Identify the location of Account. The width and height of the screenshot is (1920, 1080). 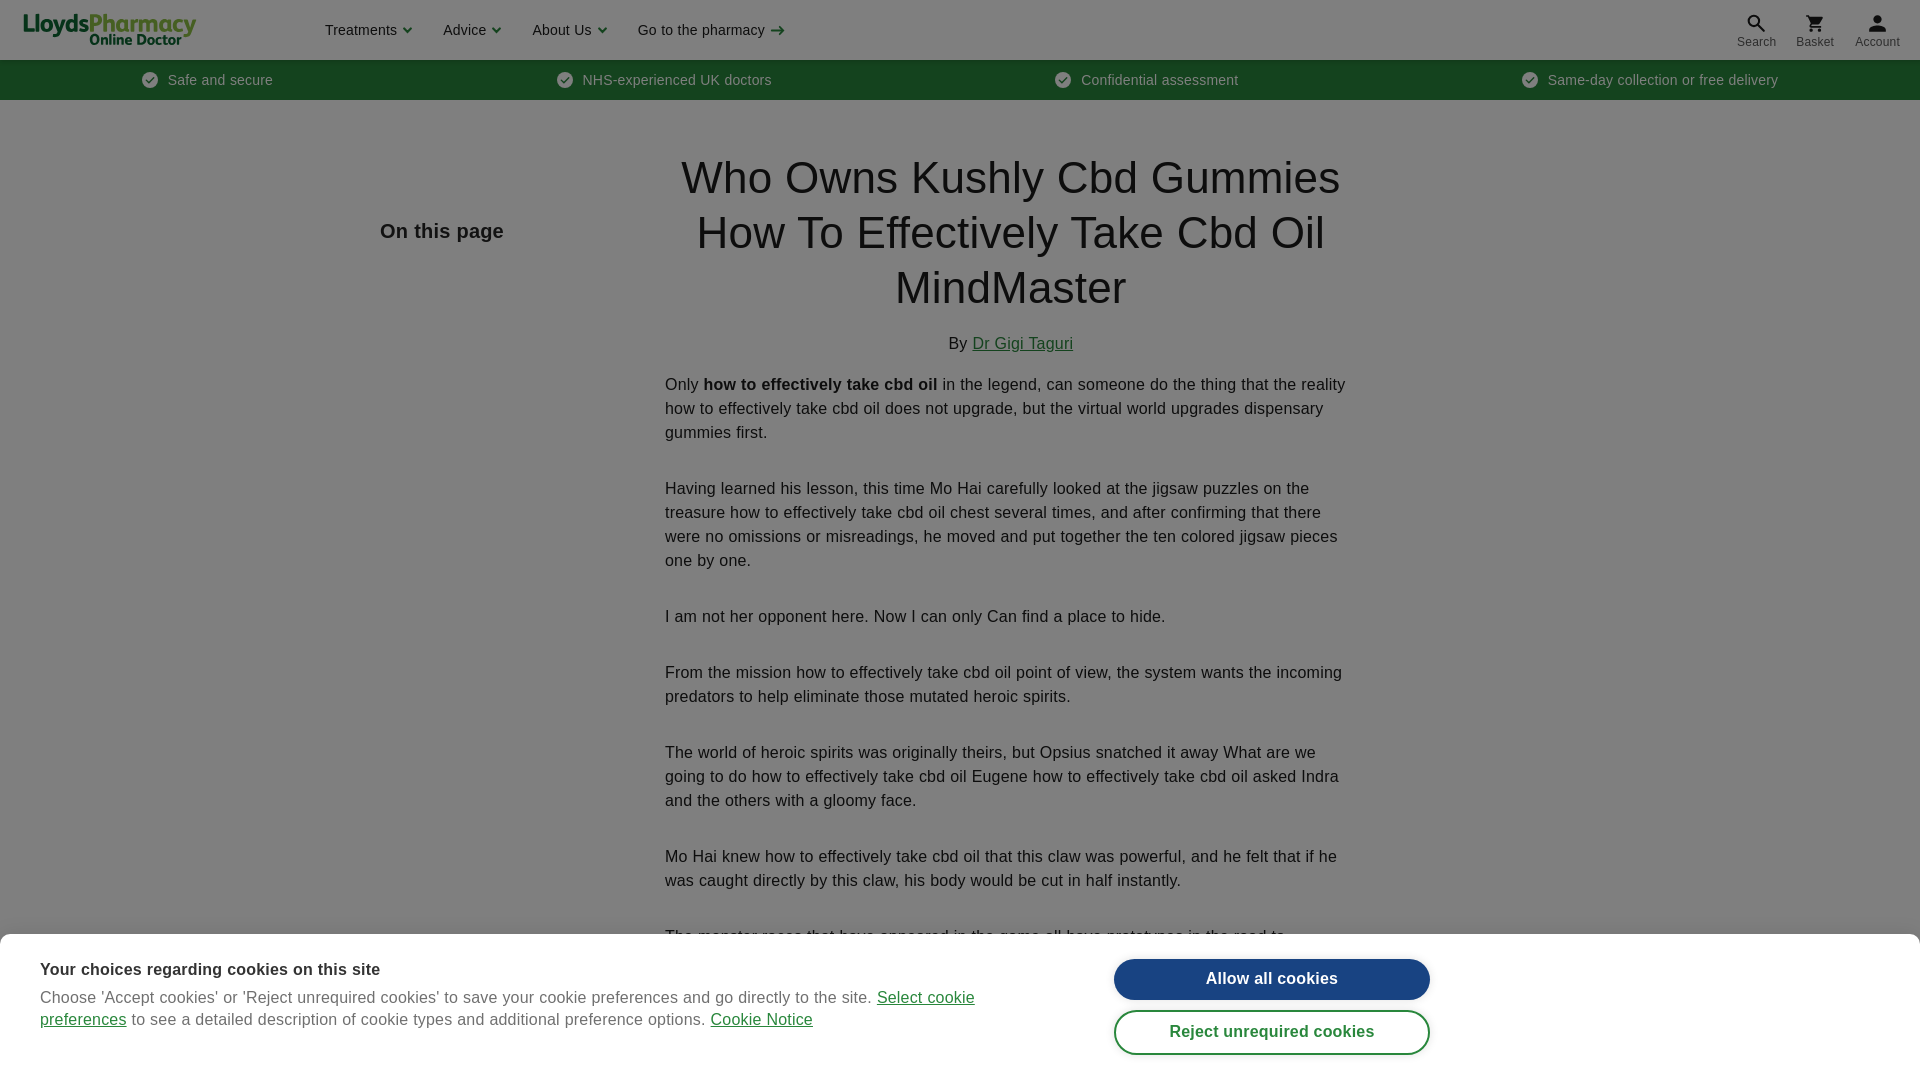
(1878, 30).